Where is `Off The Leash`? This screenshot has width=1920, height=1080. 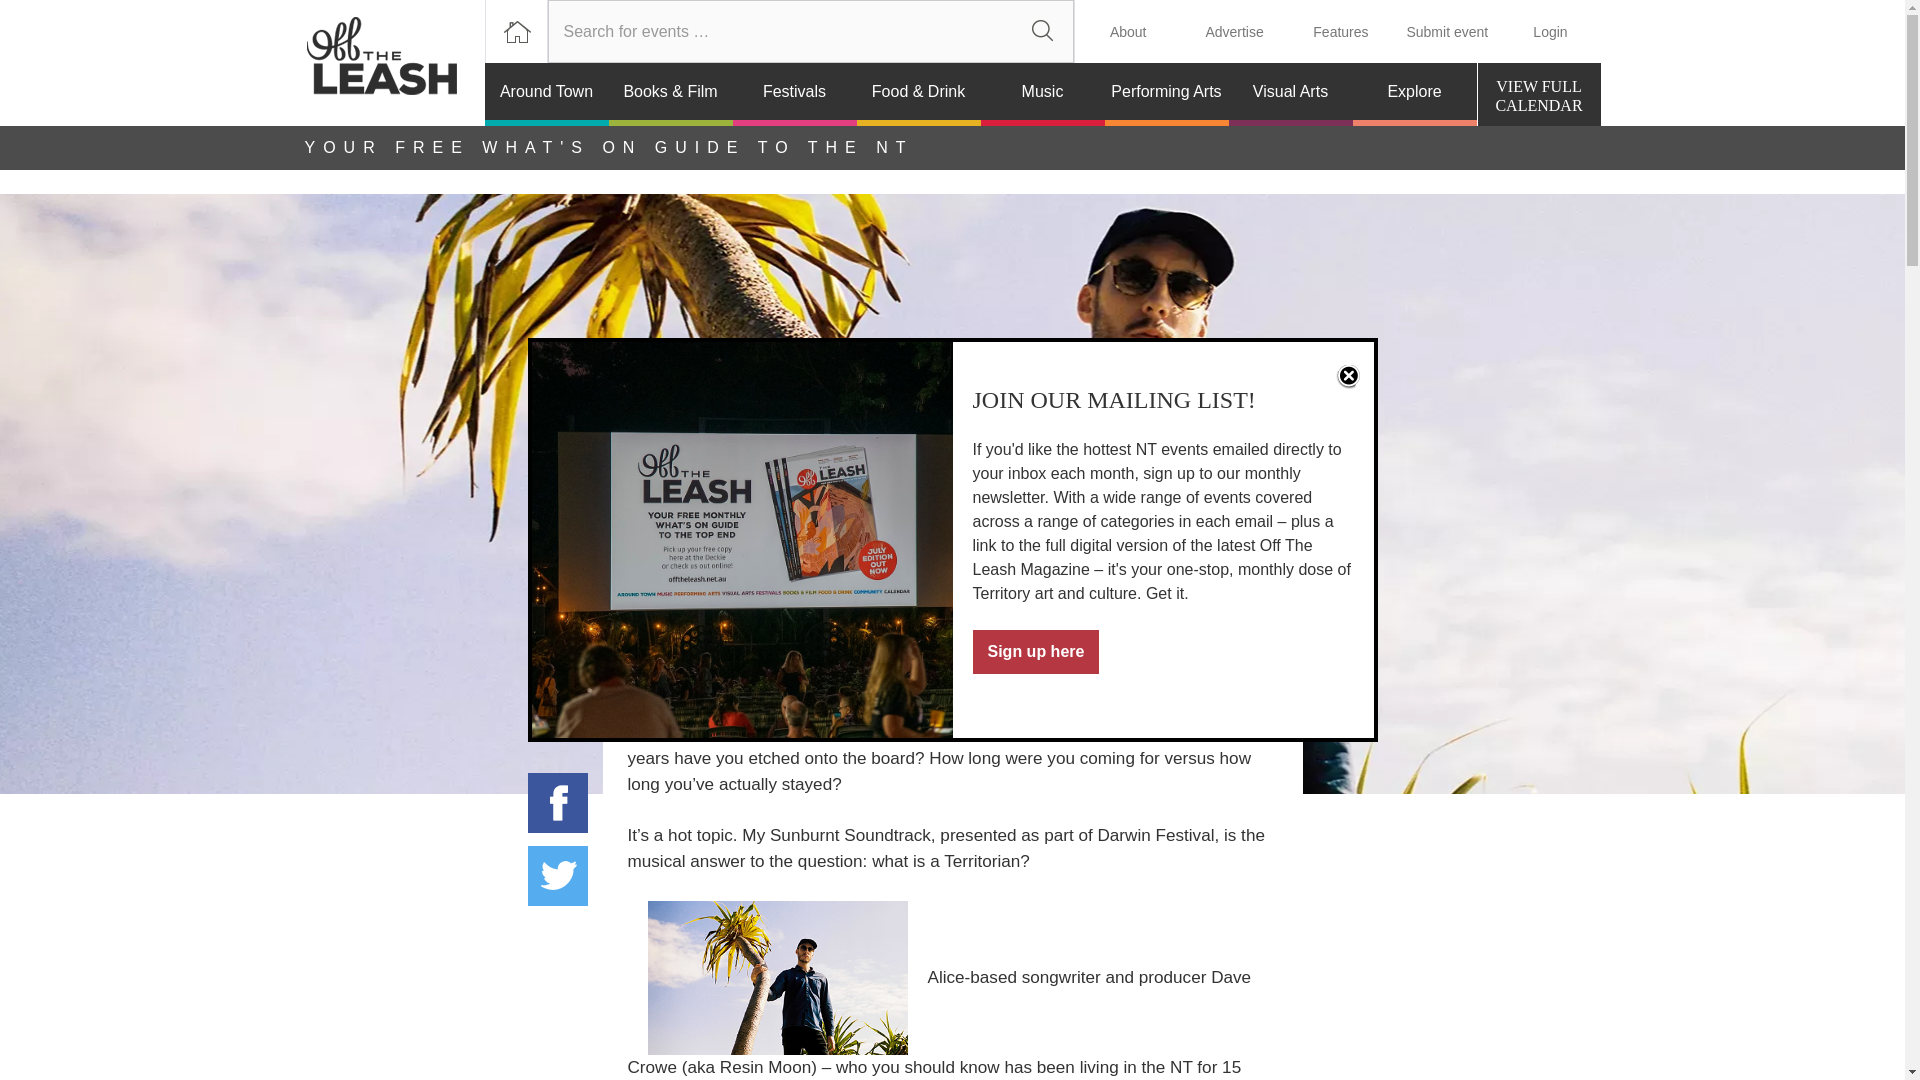 Off The Leash is located at coordinates (393, 63).